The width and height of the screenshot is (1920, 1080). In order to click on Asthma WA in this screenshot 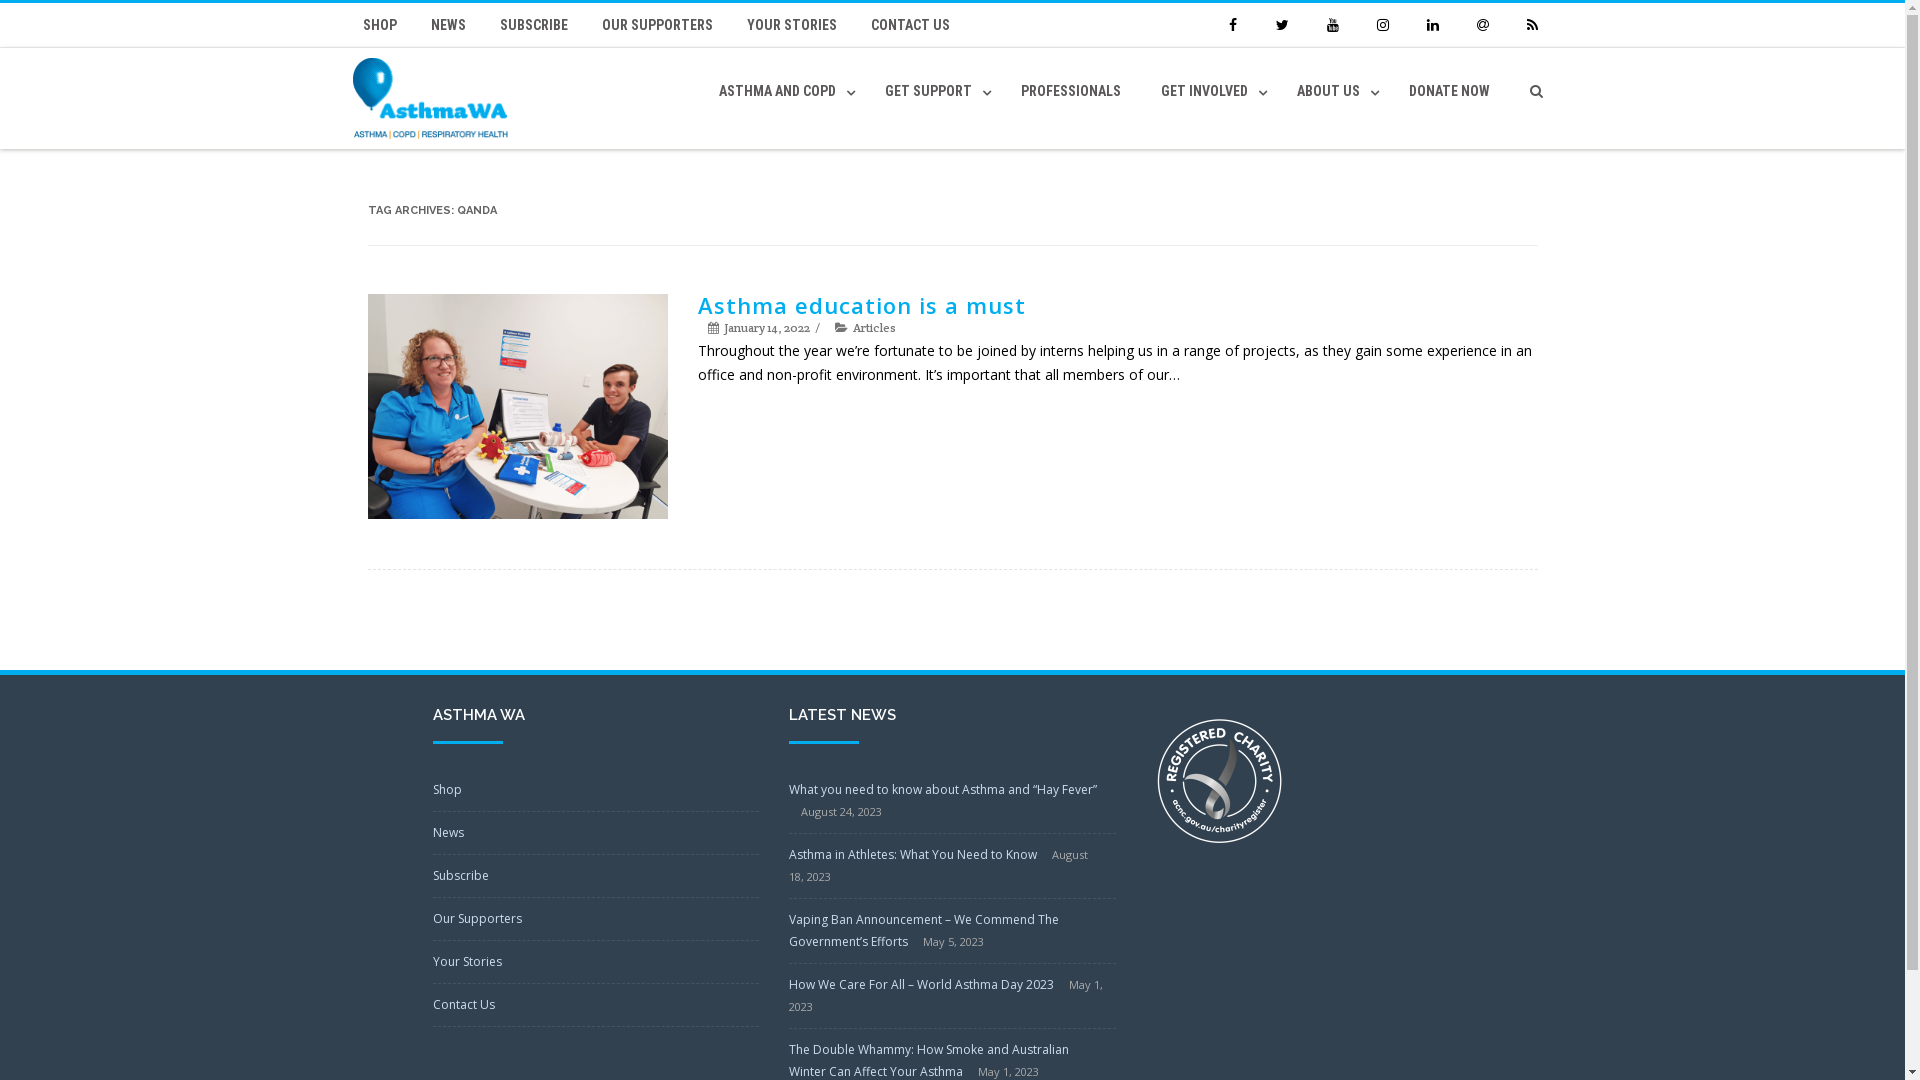, I will do `click(435, 98)`.